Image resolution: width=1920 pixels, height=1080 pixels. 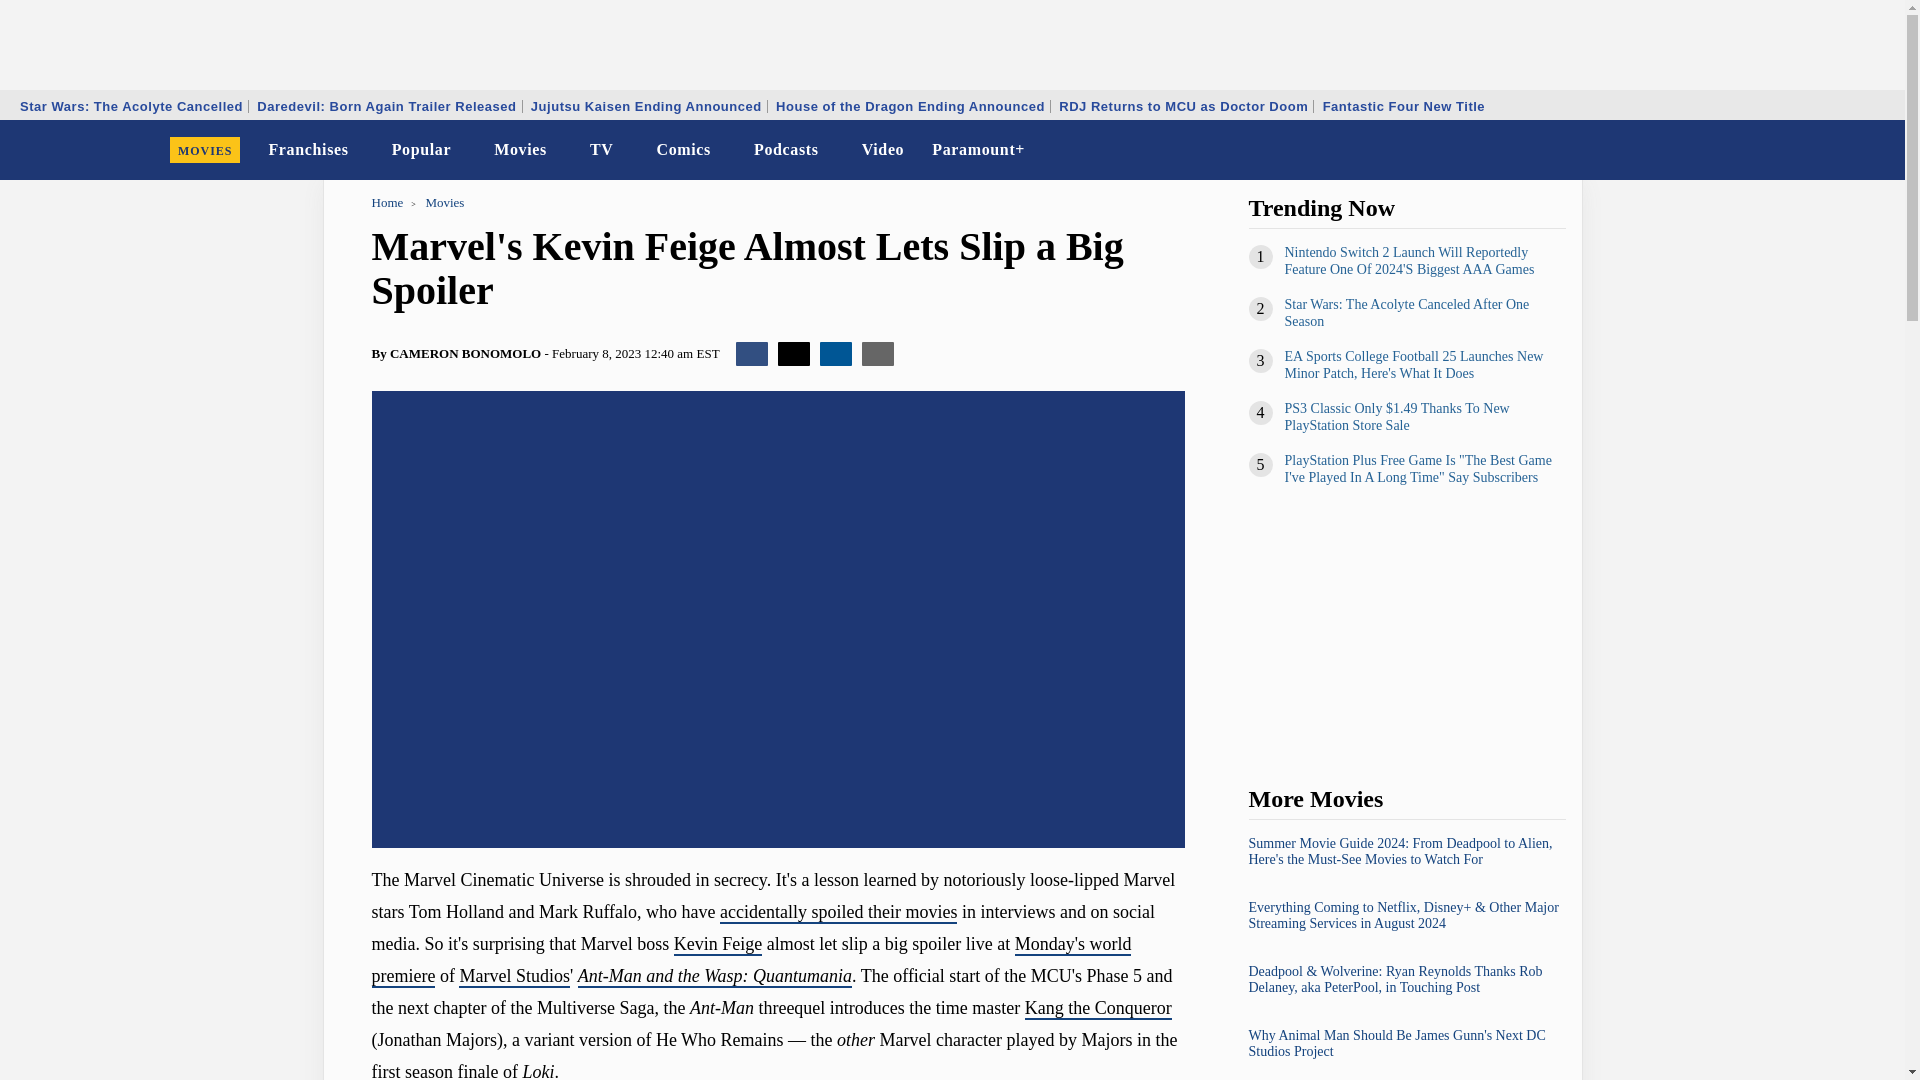 What do you see at coordinates (1838, 150) in the screenshot?
I see `Dark Mode` at bounding box center [1838, 150].